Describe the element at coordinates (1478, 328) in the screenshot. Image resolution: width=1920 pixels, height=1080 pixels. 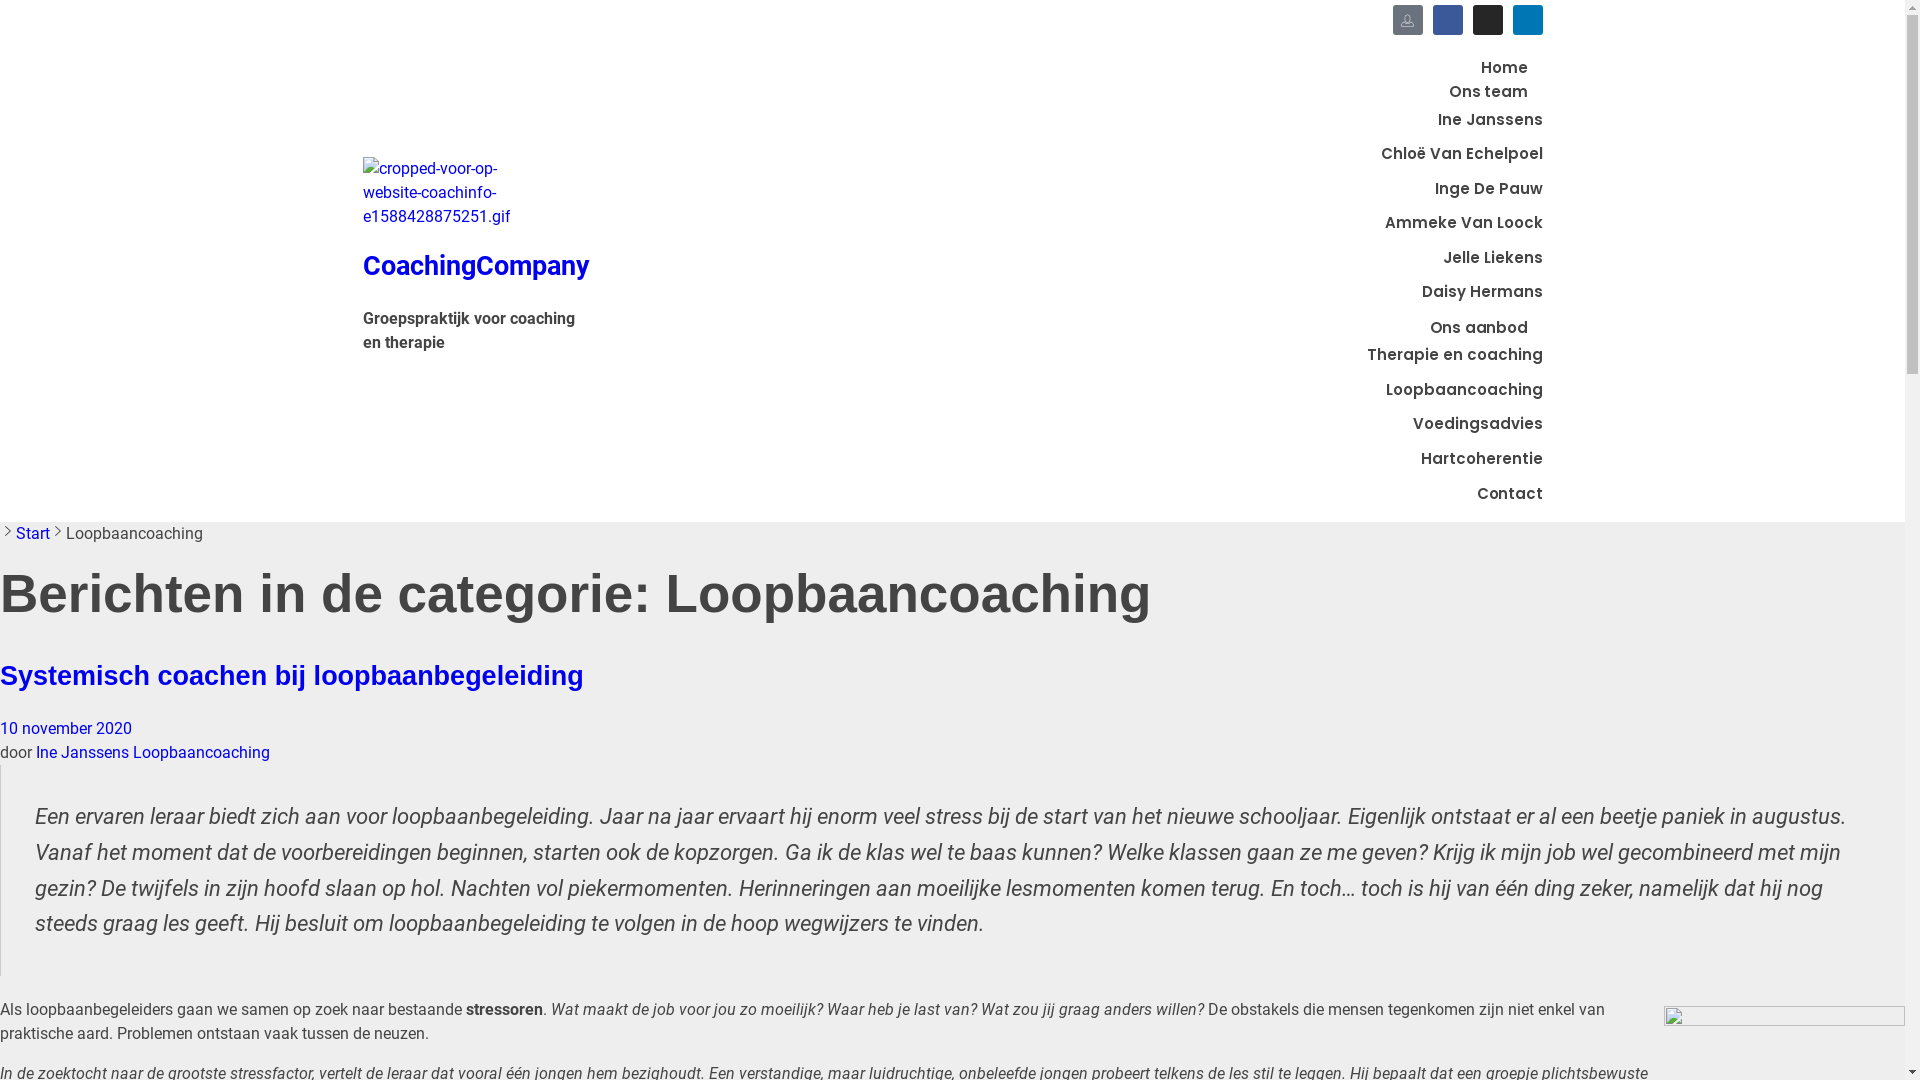
I see `Ons aanbod` at that location.